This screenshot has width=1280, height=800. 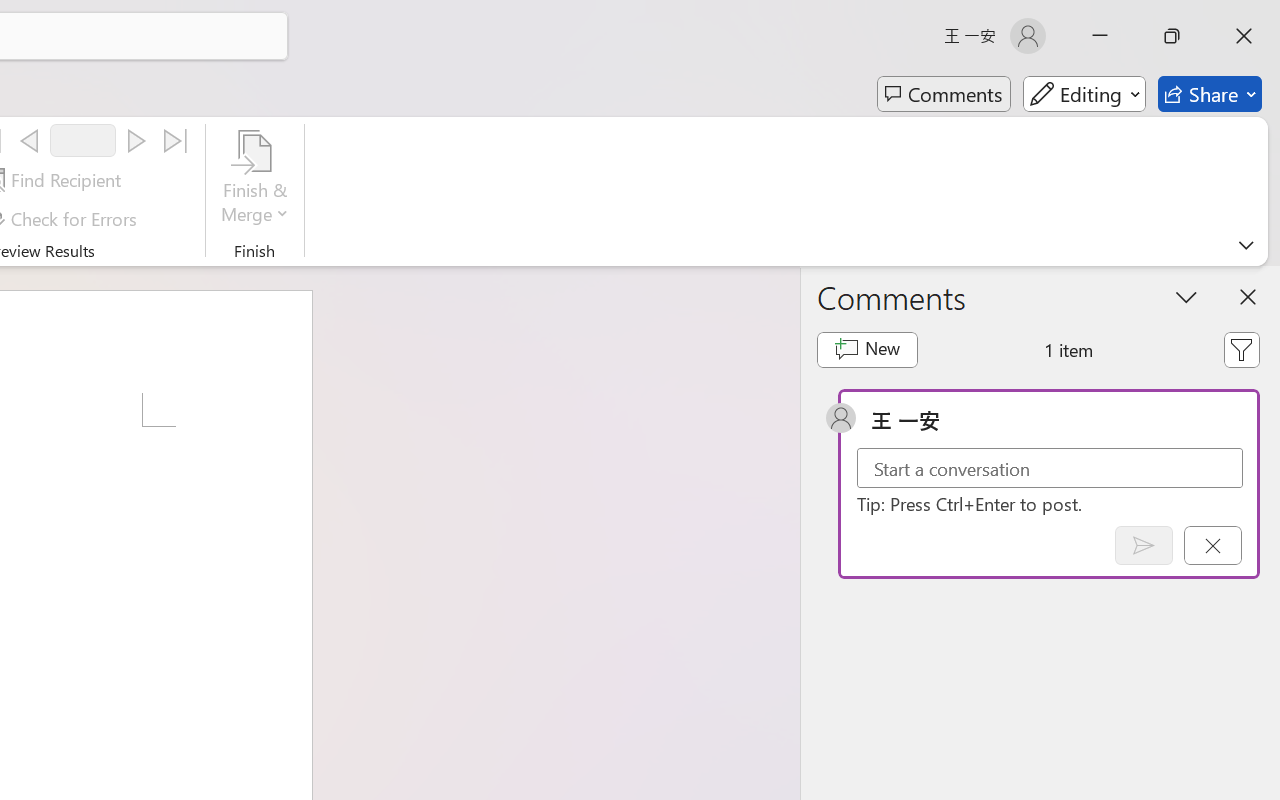 What do you see at coordinates (83, 140) in the screenshot?
I see `Record` at bounding box center [83, 140].